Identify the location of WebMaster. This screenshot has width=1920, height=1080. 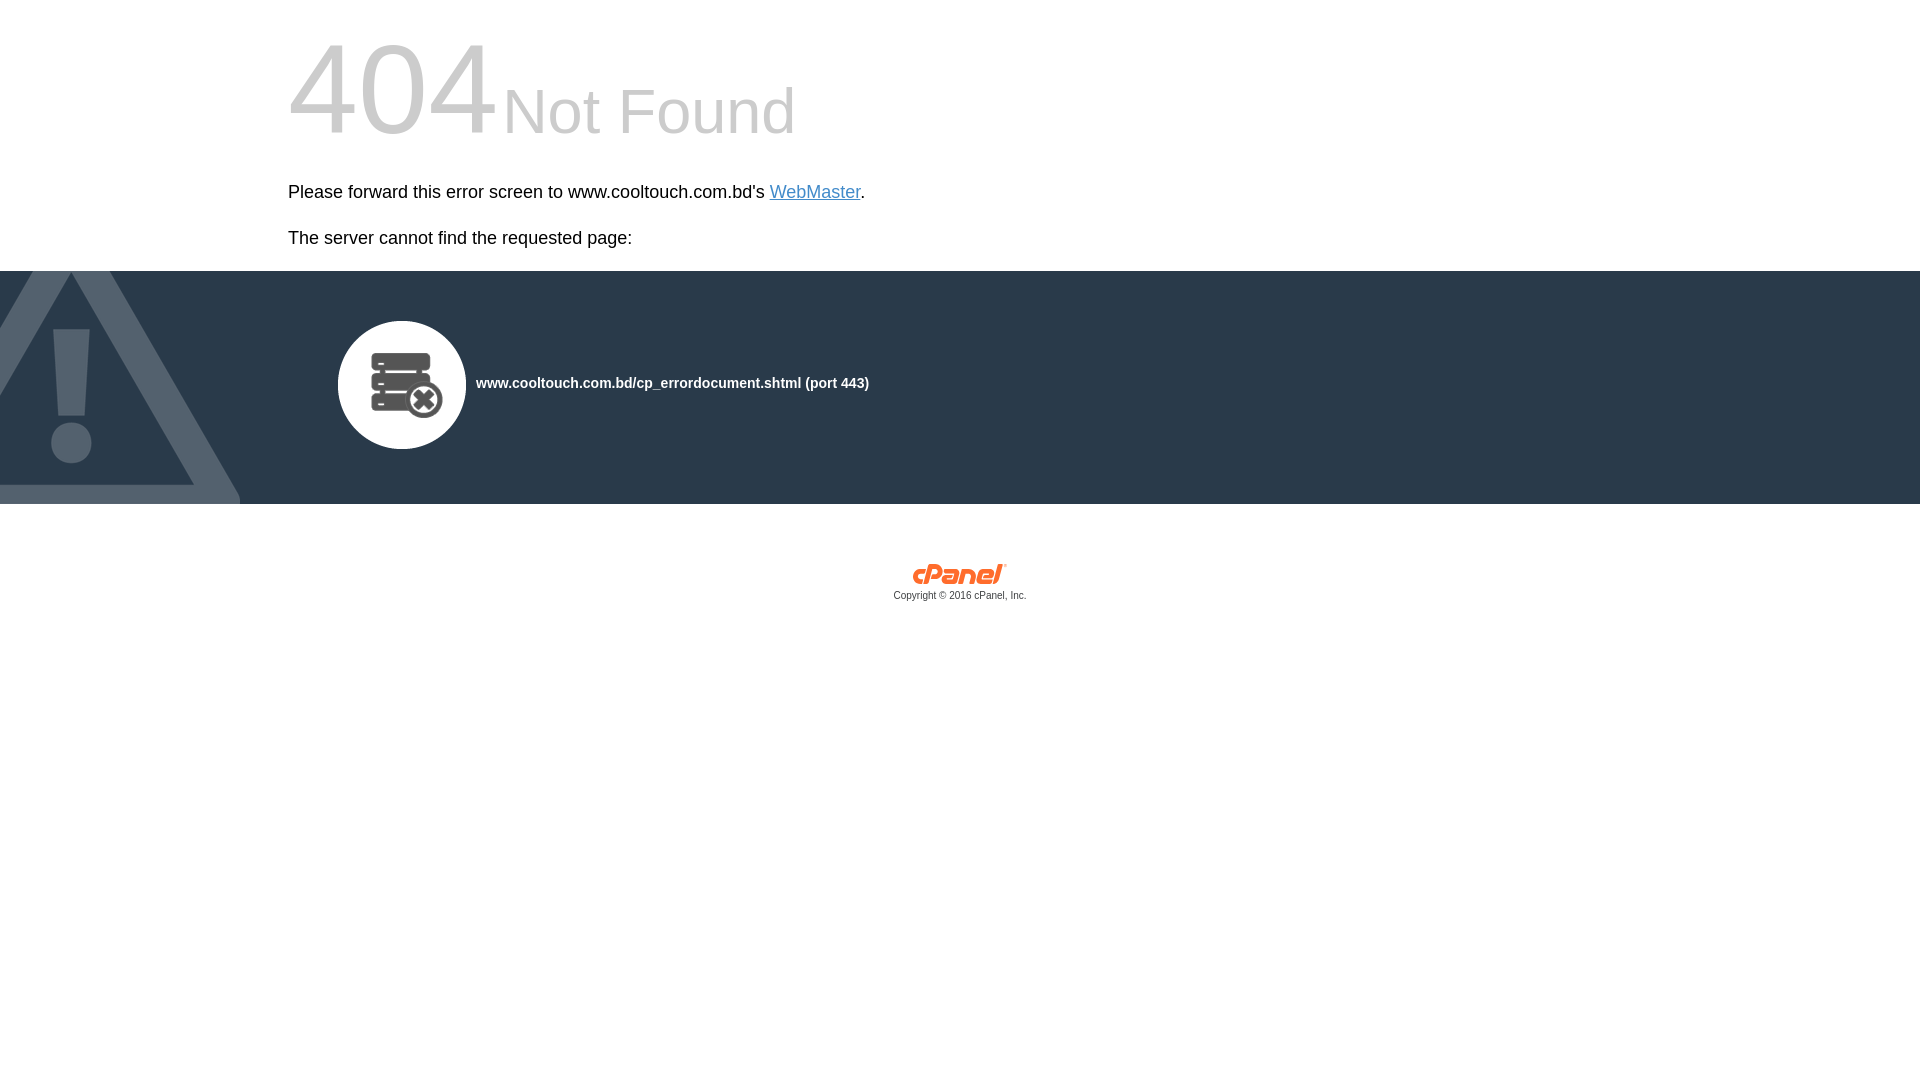
(816, 192).